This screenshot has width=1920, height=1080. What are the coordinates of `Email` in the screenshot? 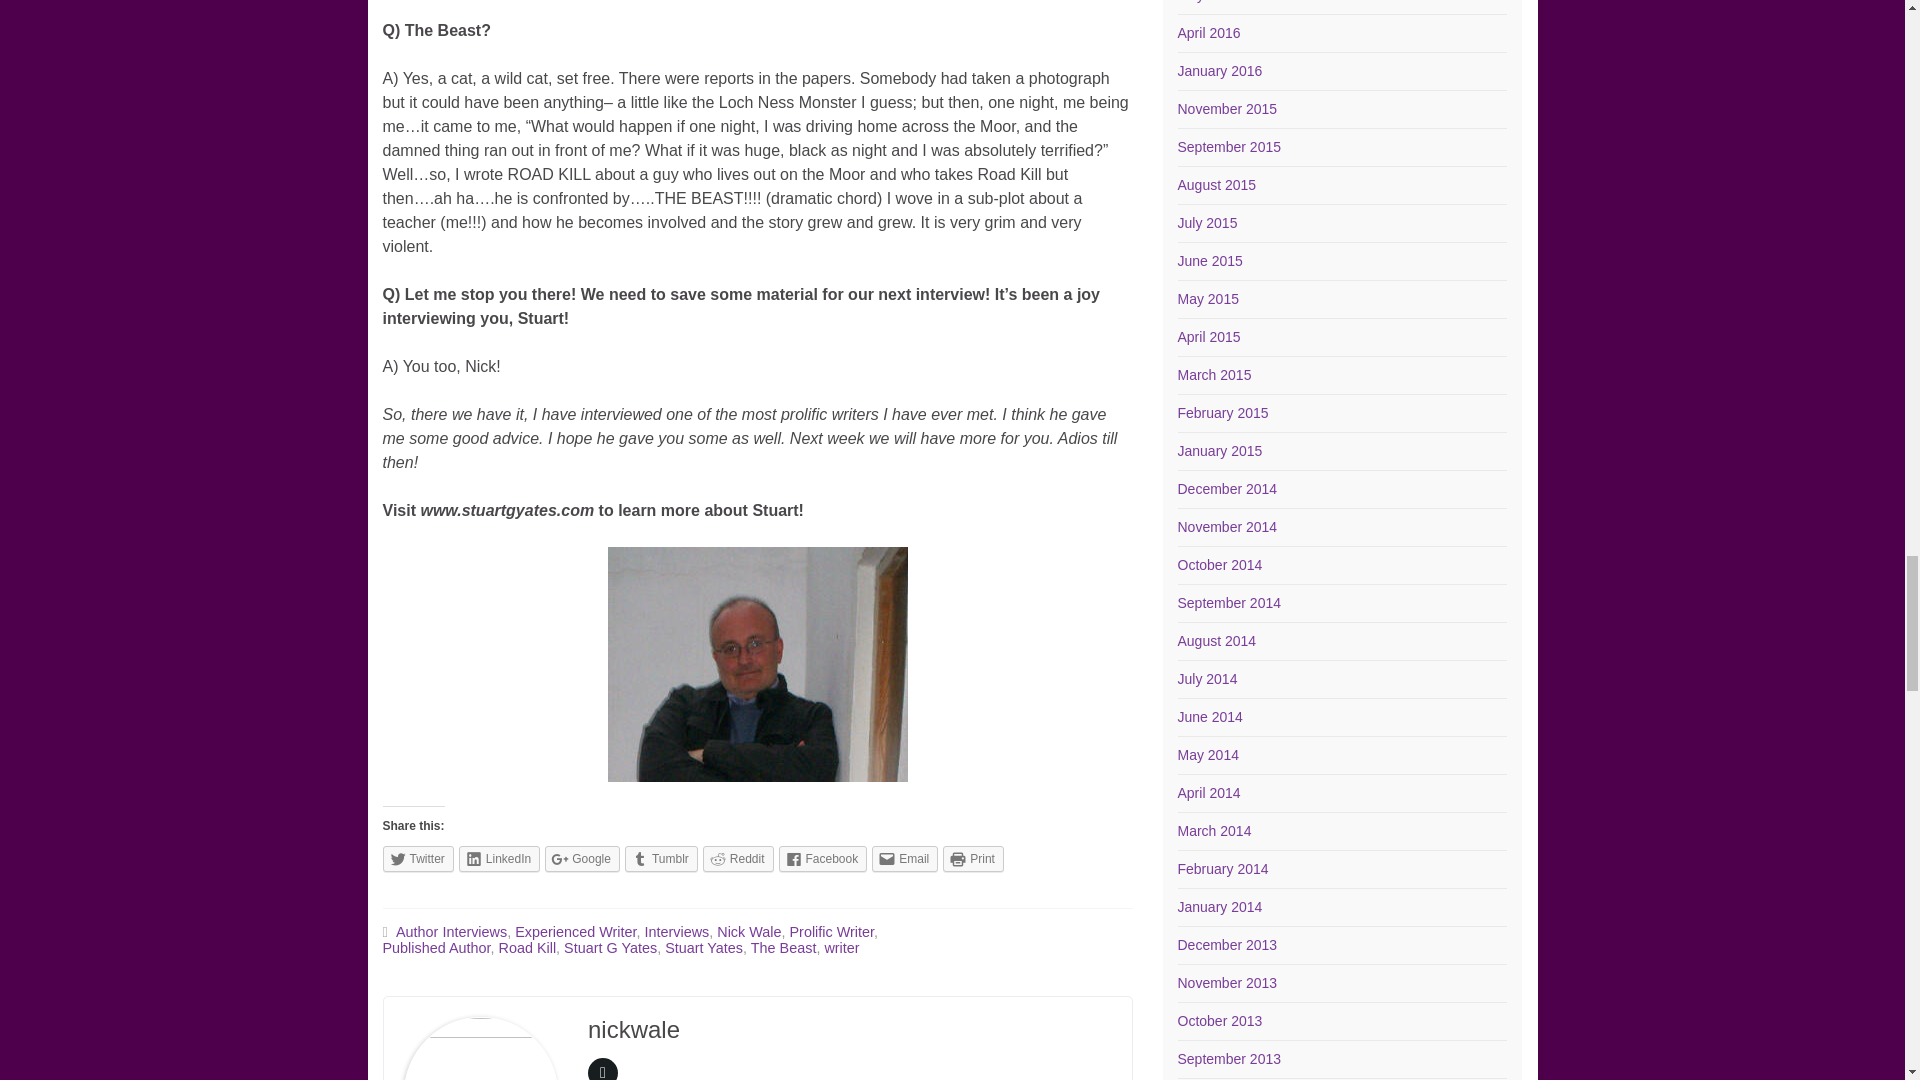 It's located at (904, 858).